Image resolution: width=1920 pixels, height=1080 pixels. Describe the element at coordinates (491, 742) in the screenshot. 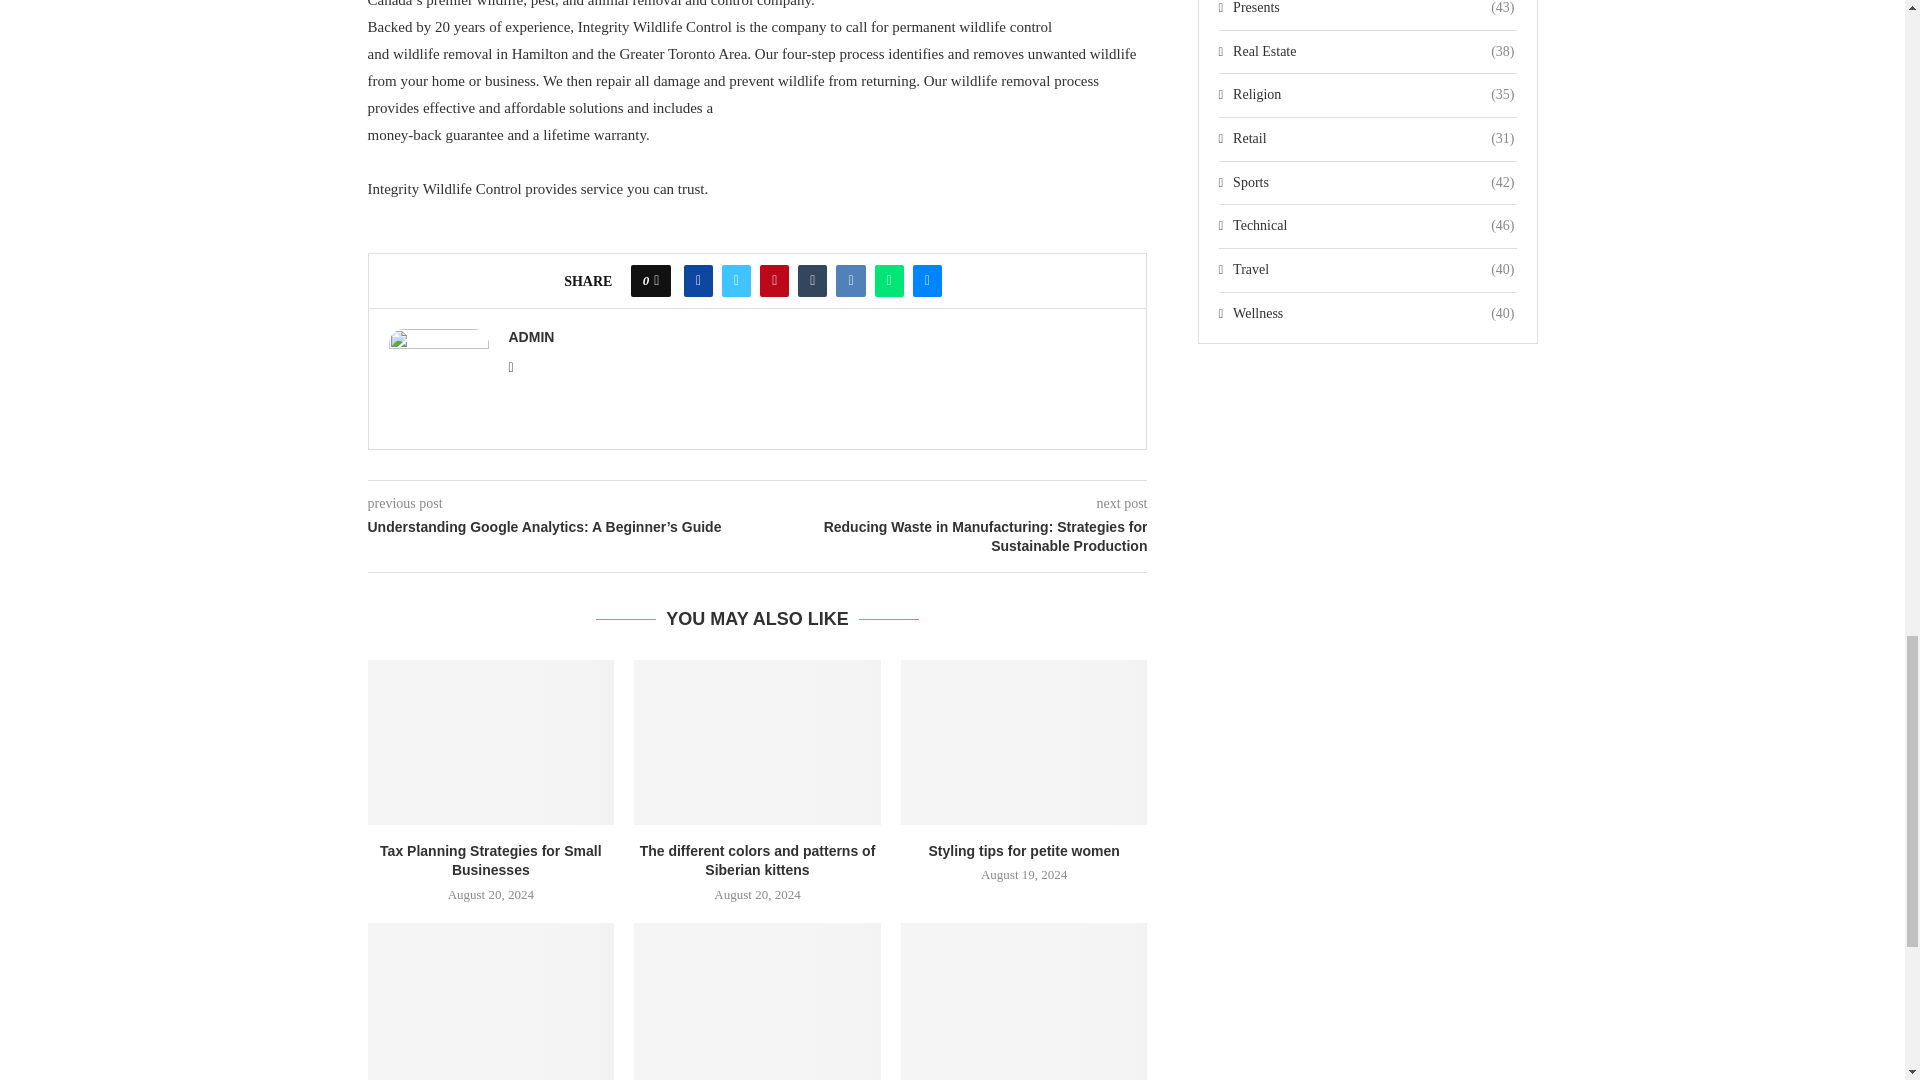

I see `Tax Planning Strategies for Small Businesses` at that location.